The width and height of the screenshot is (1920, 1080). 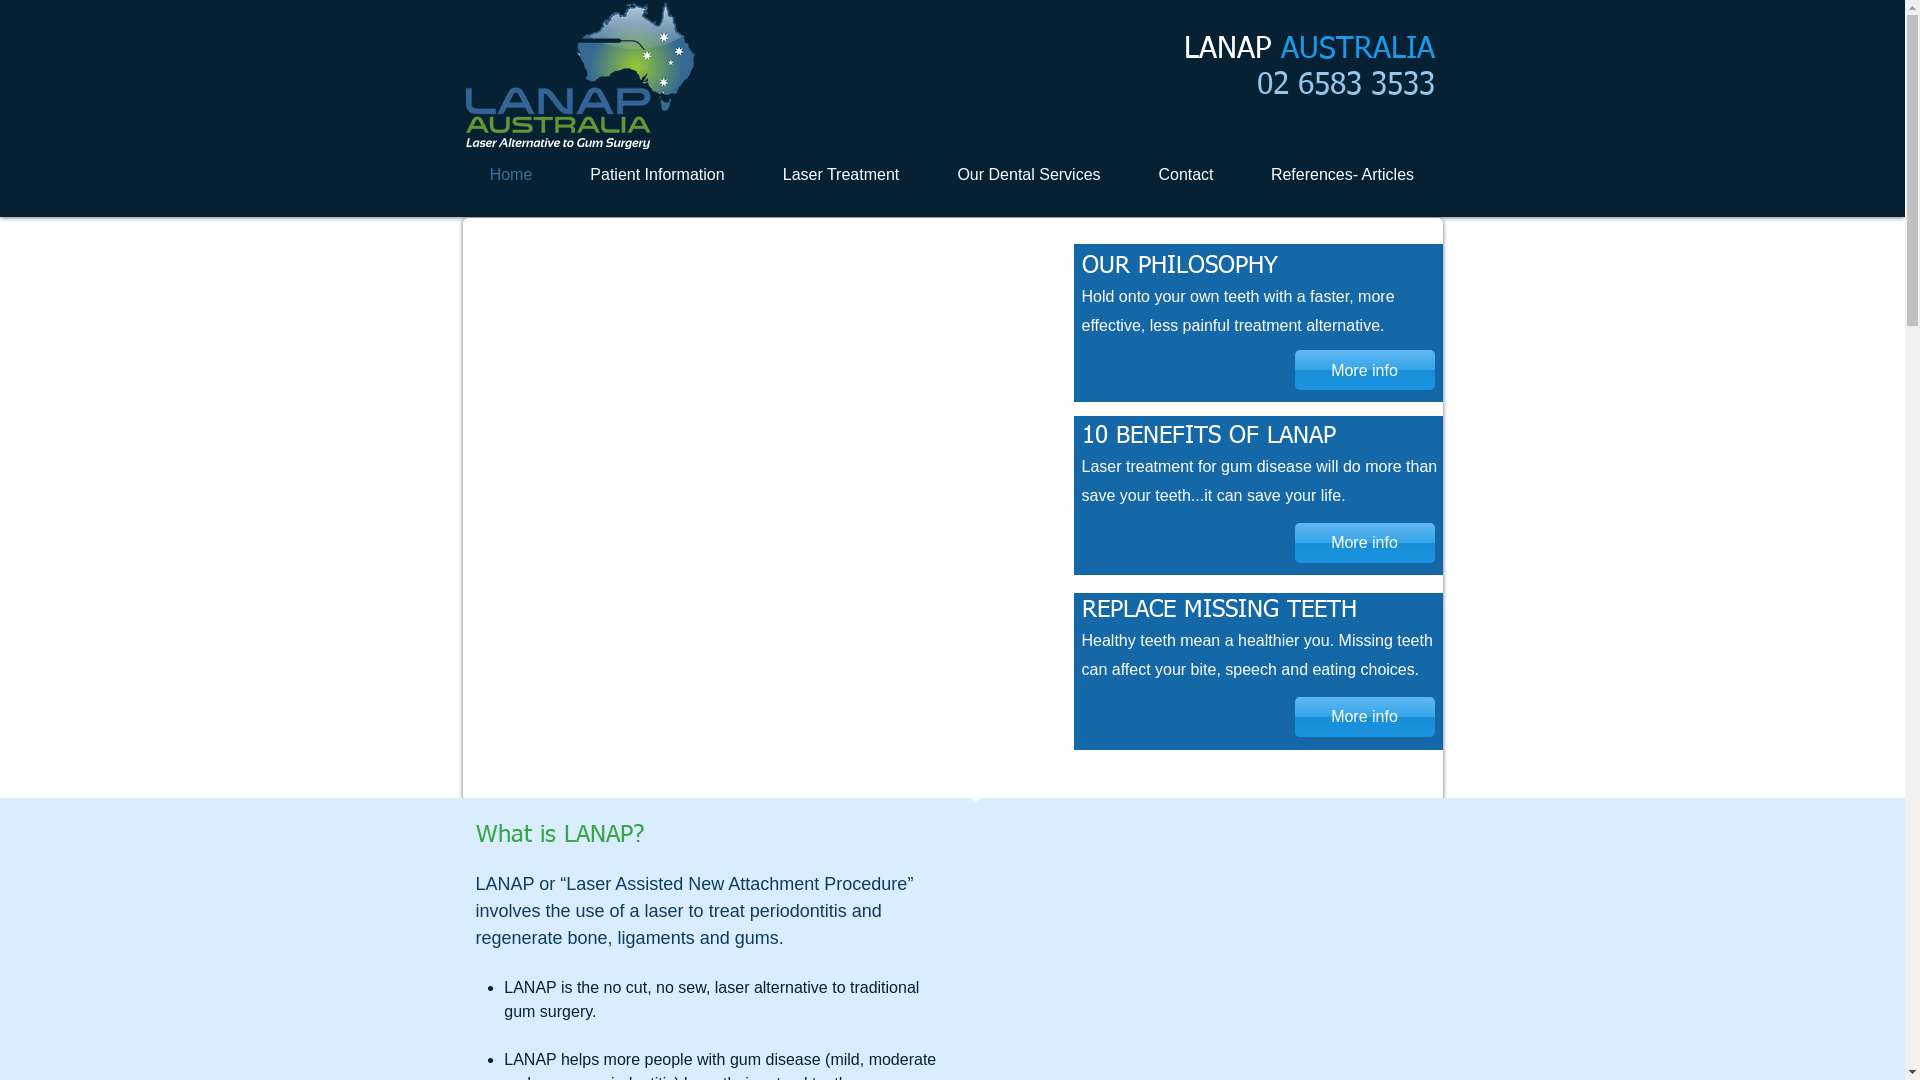 I want to click on LANAP_logo_pngwhite tagline Trans.png, so click(x=580, y=76).